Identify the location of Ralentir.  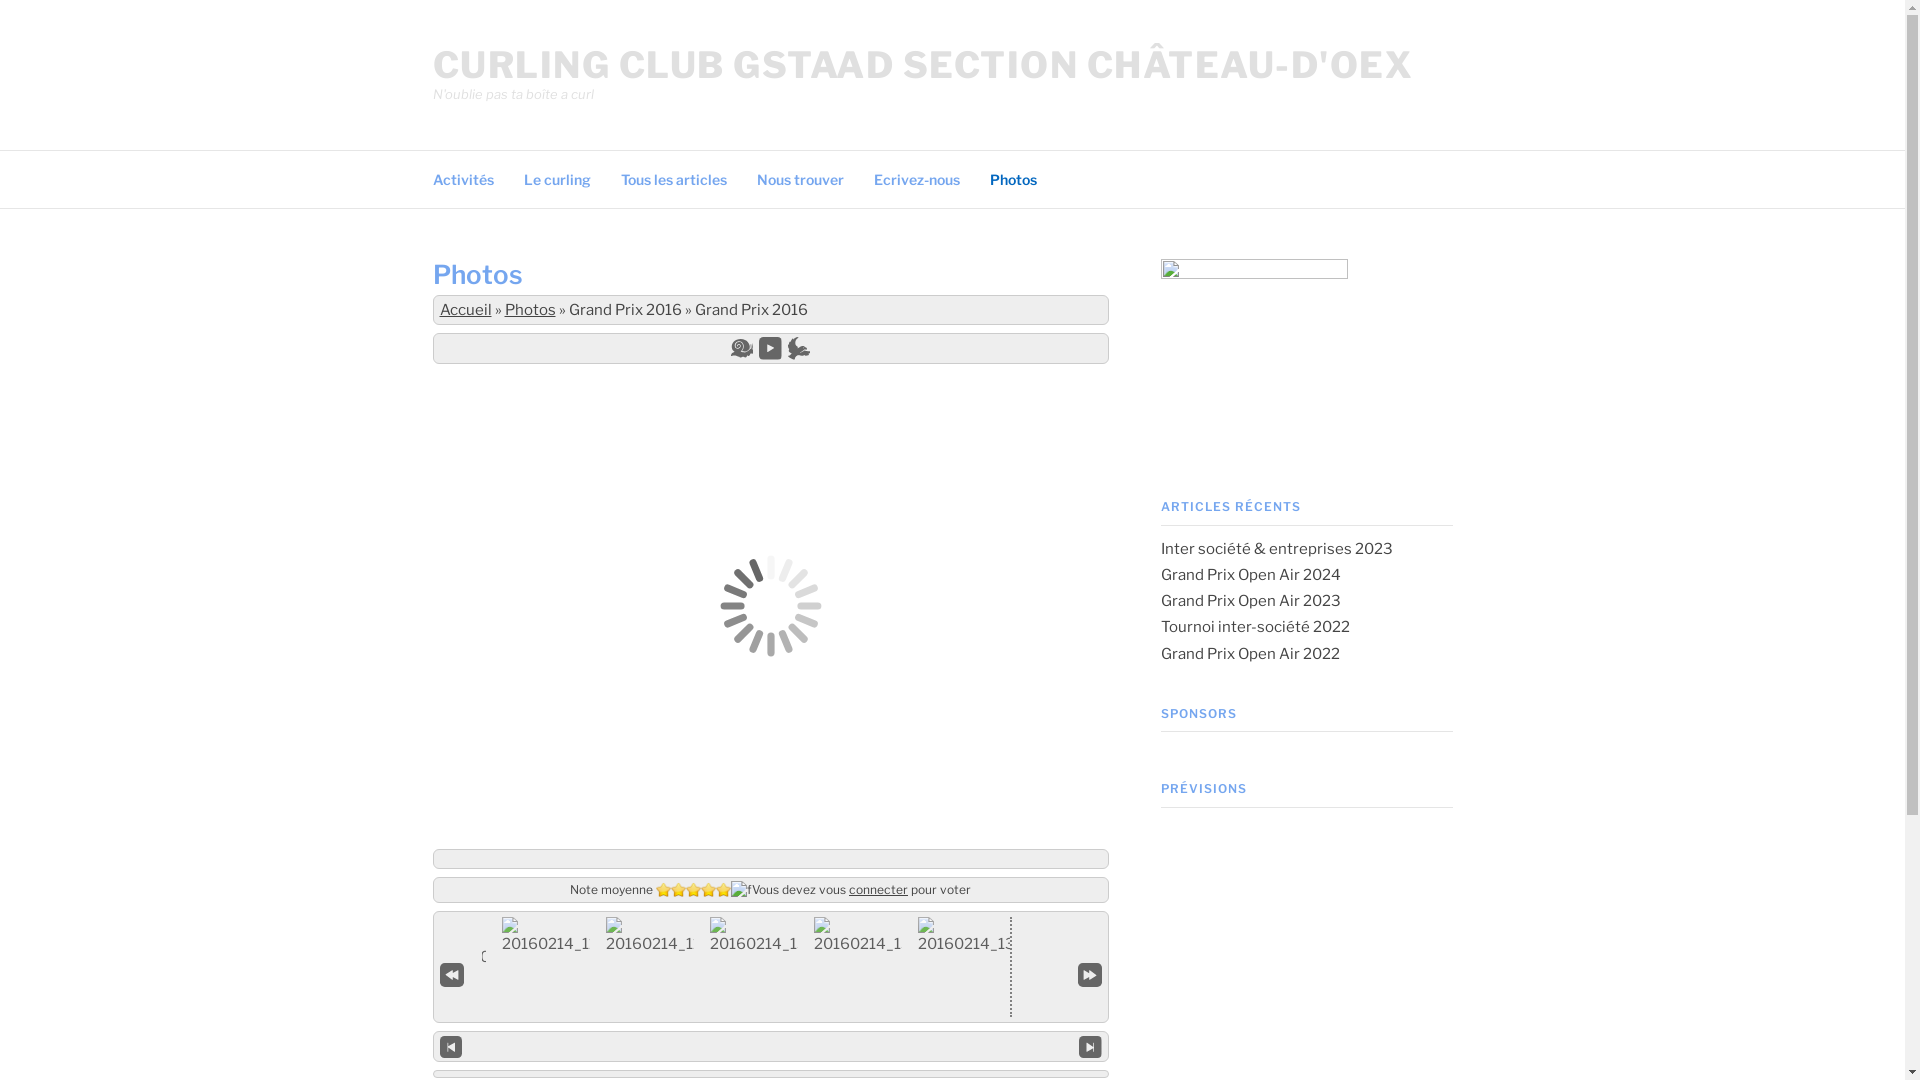
(742, 348).